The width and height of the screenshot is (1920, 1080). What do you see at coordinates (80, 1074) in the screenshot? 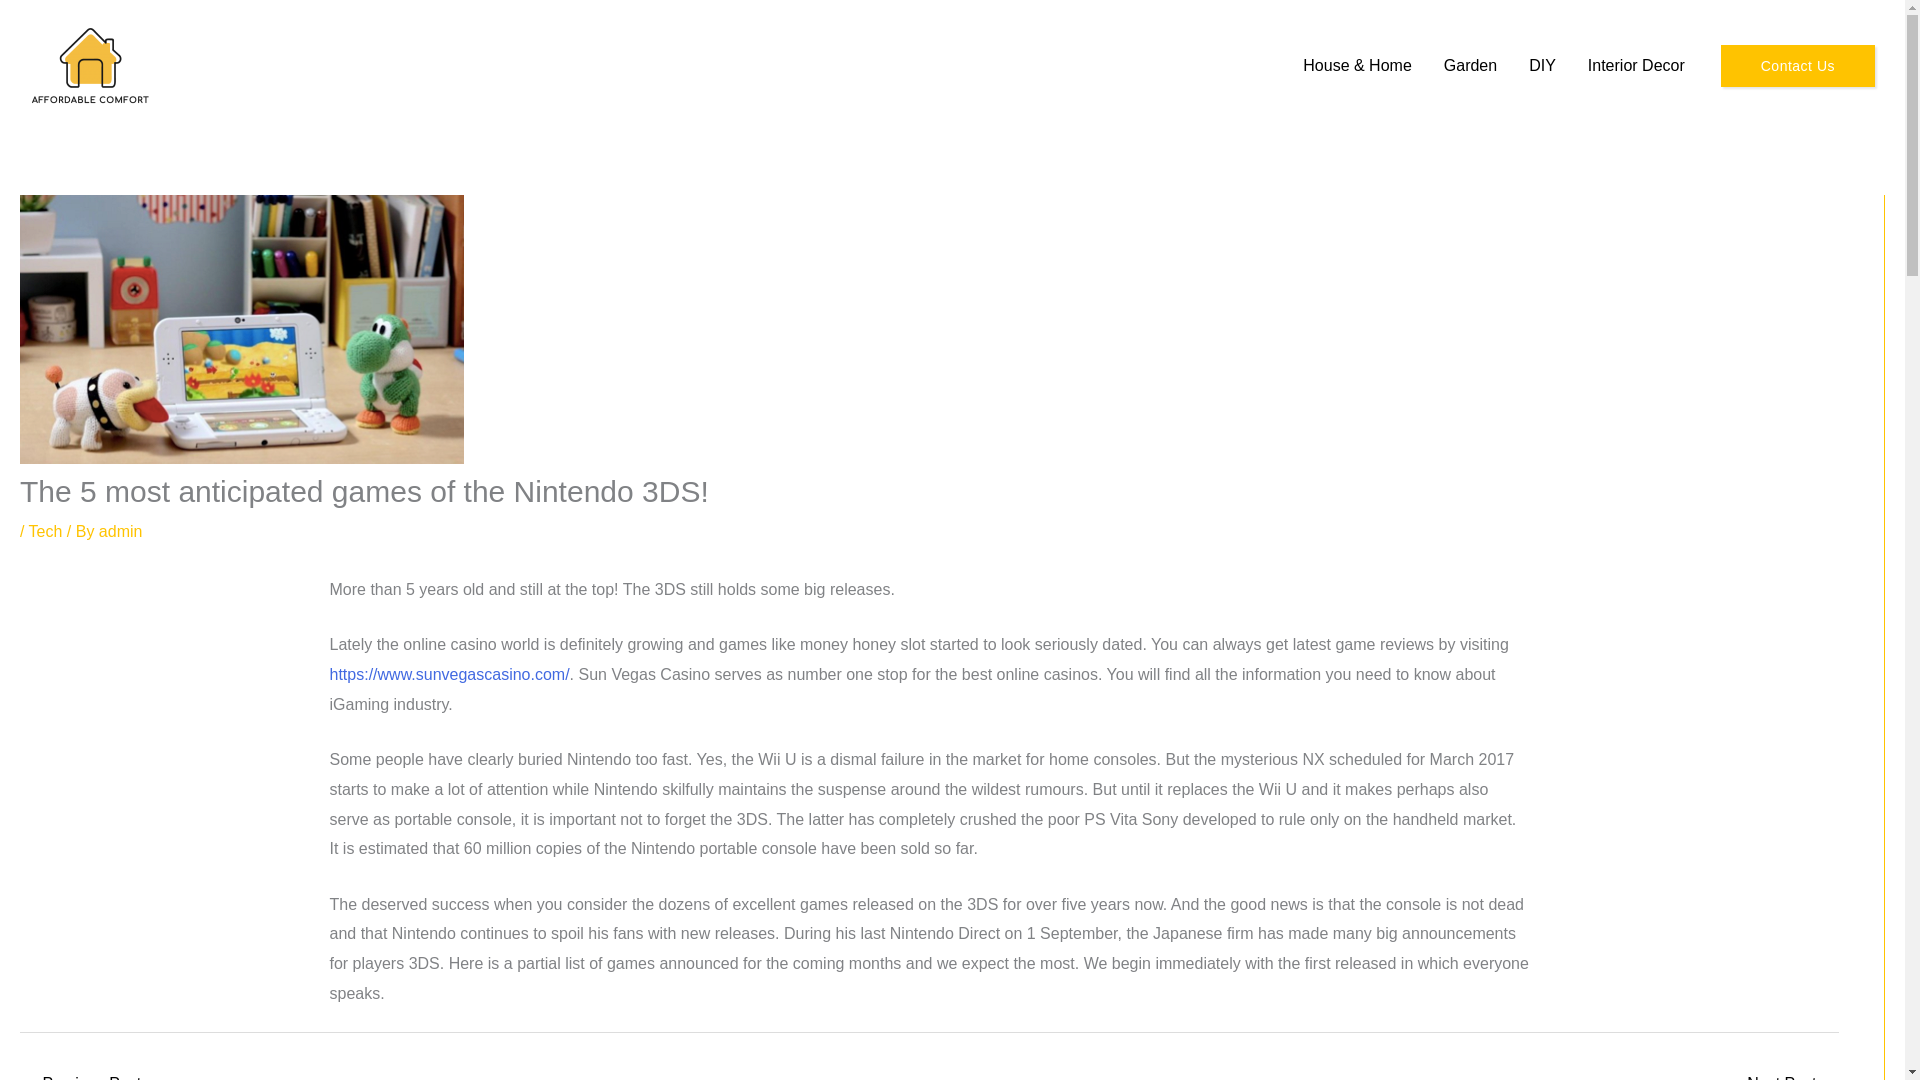
I see `Perth - The West Coast Hot Spot` at bounding box center [80, 1074].